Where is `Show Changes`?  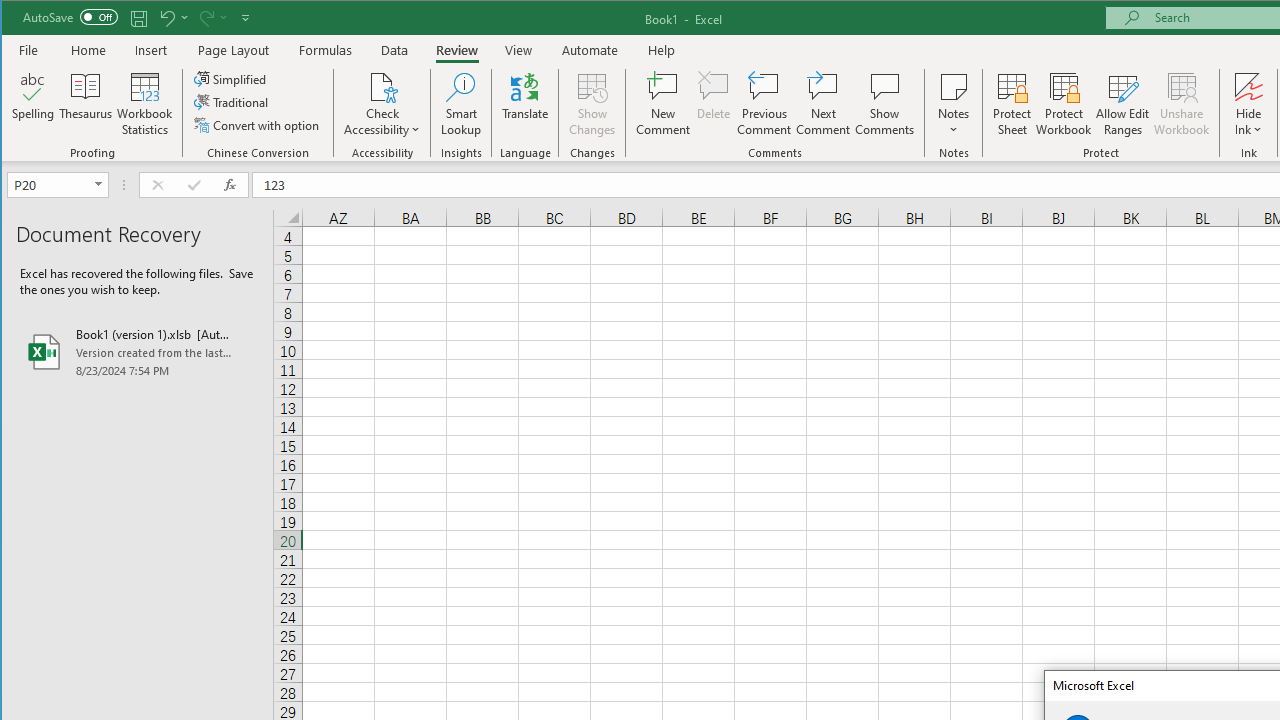
Show Changes is located at coordinates (592, 104).